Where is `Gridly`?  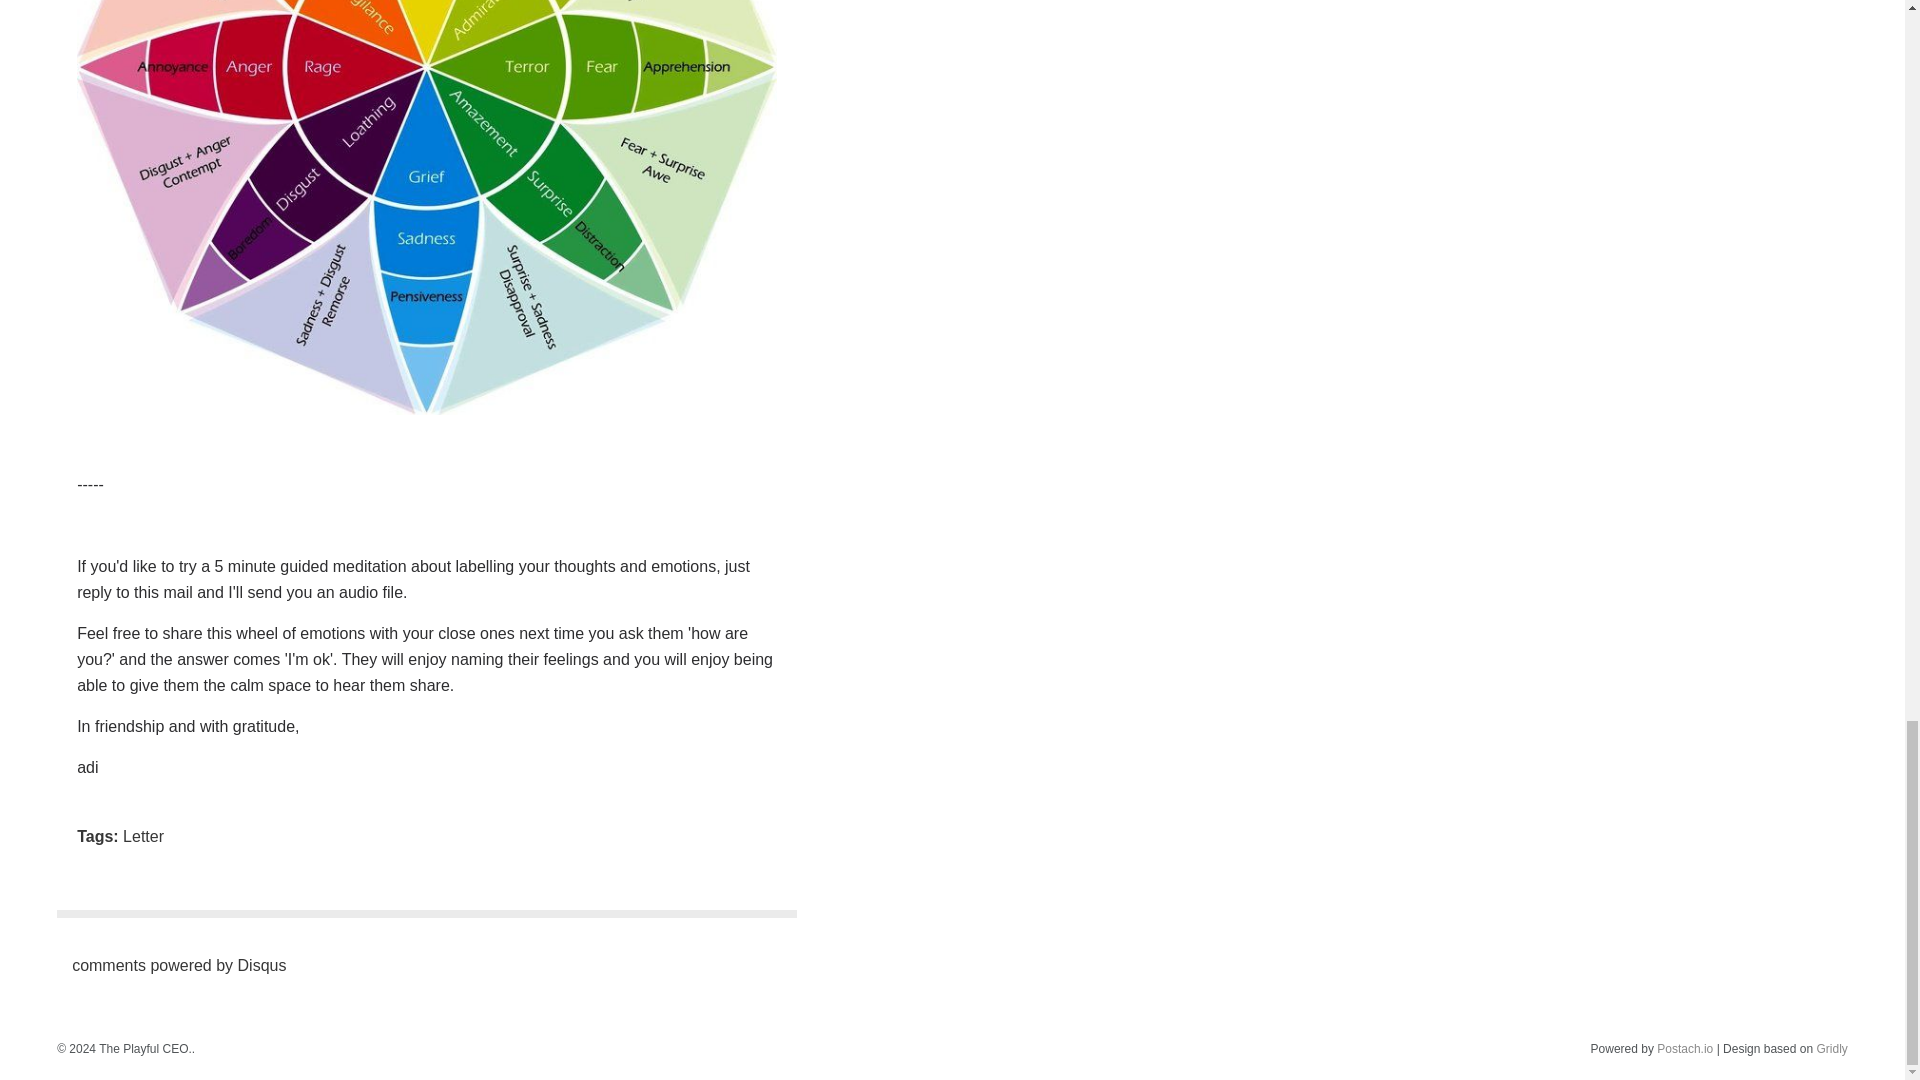
Gridly is located at coordinates (1832, 1049).